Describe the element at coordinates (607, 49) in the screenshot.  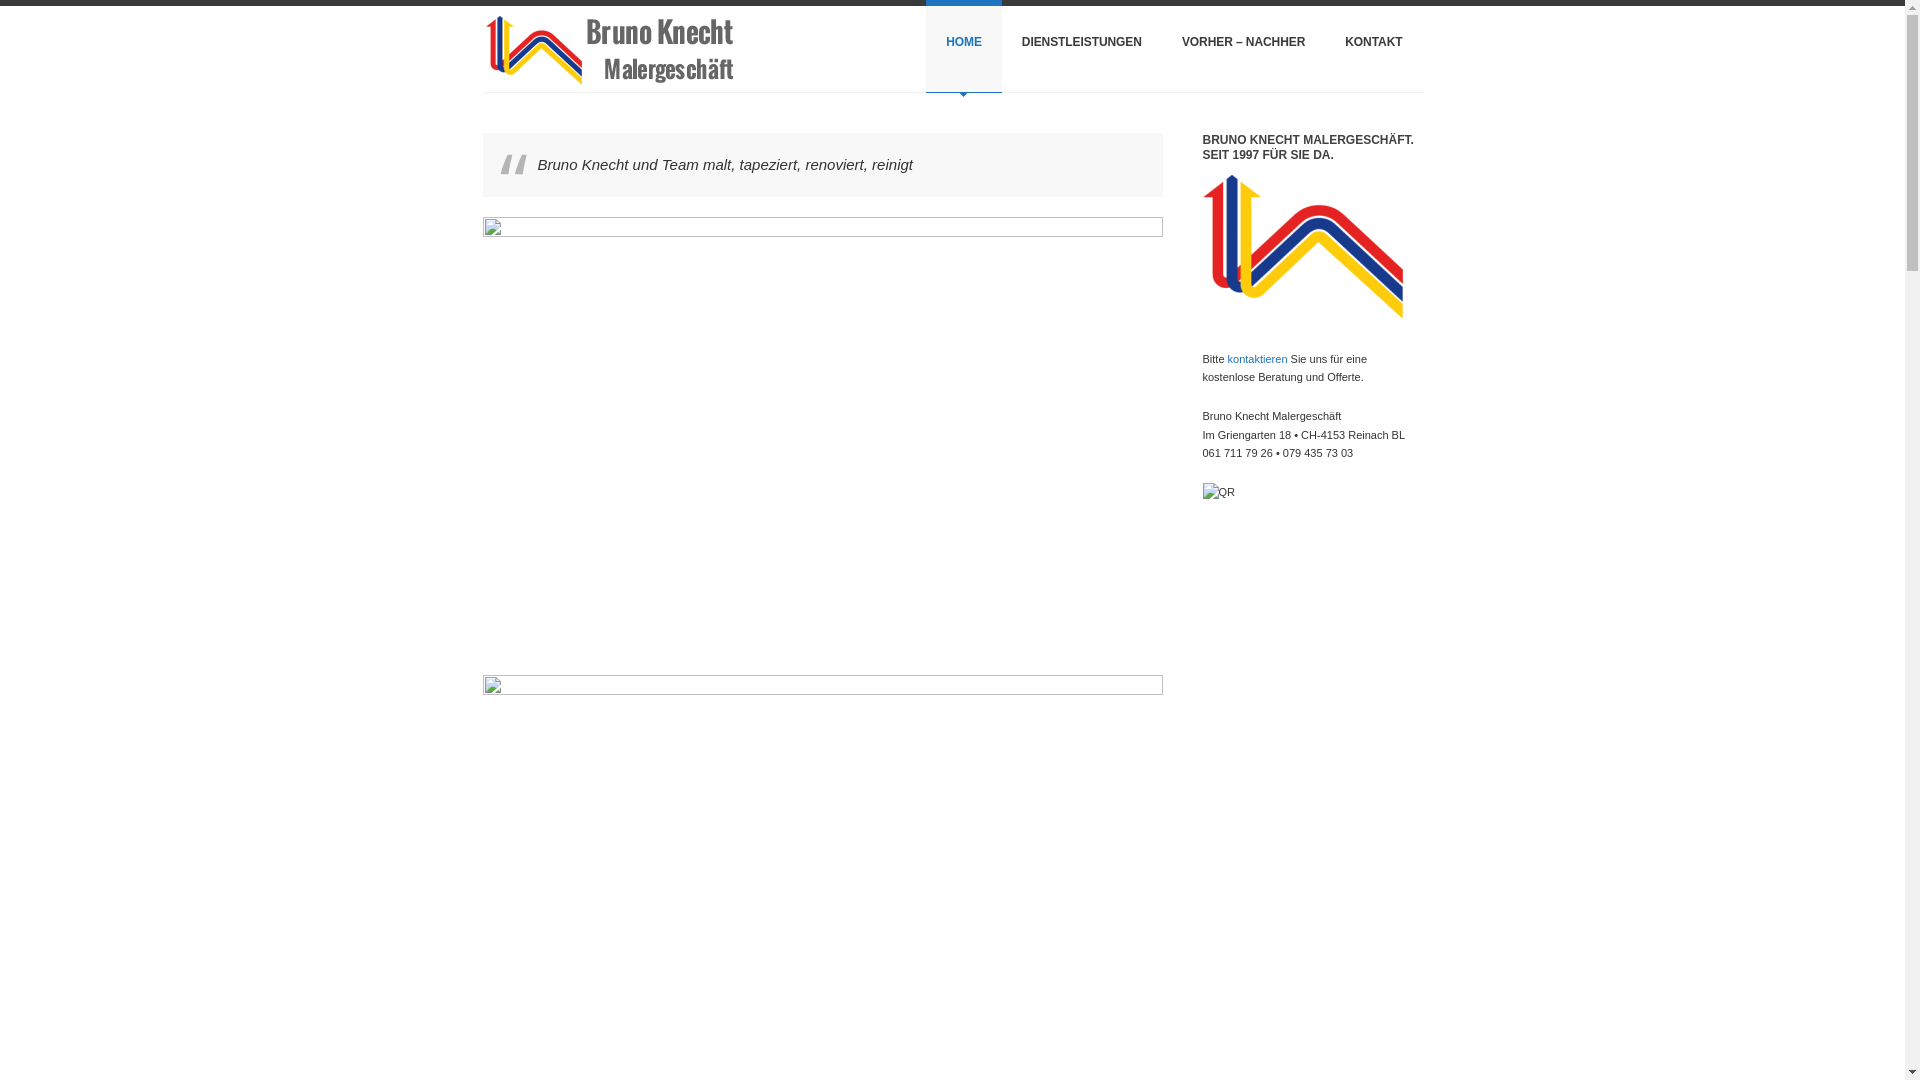
I see `Bruno Knecht` at that location.